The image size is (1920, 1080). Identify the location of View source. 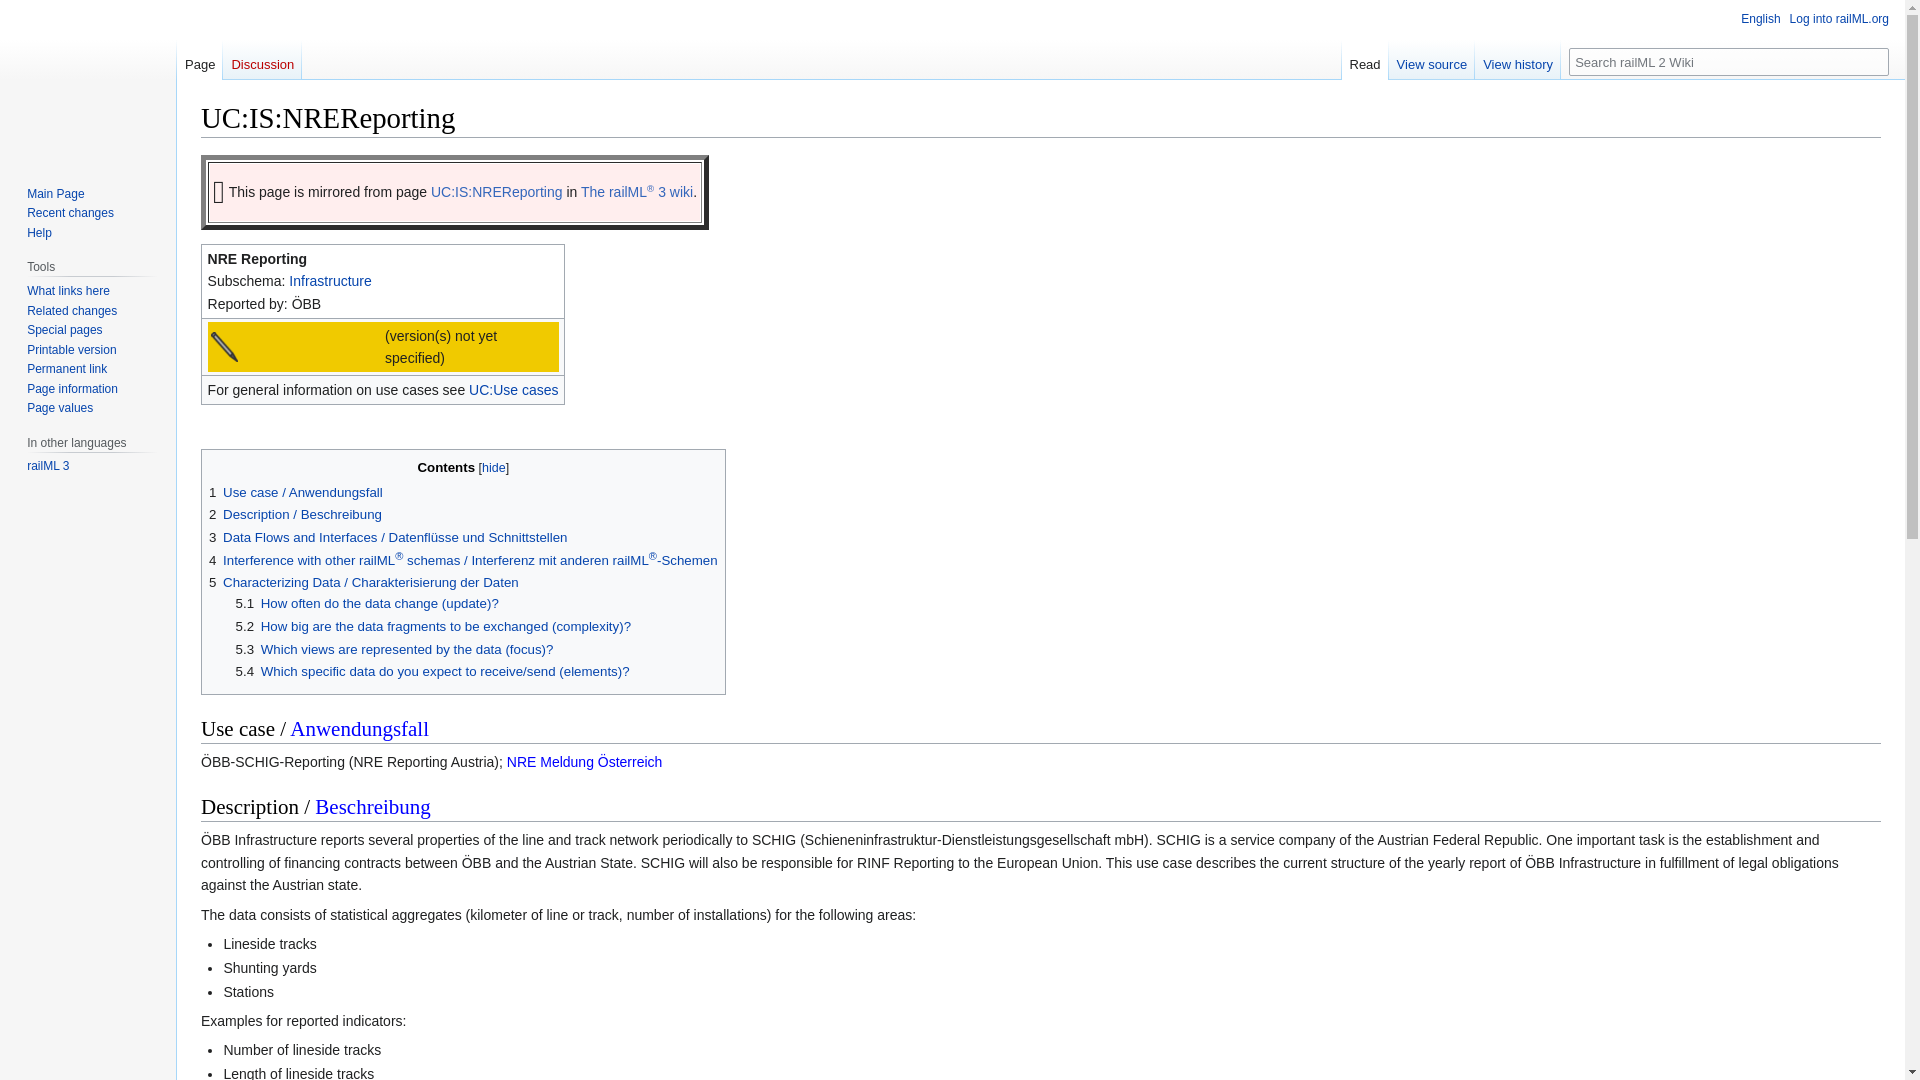
(1432, 59).